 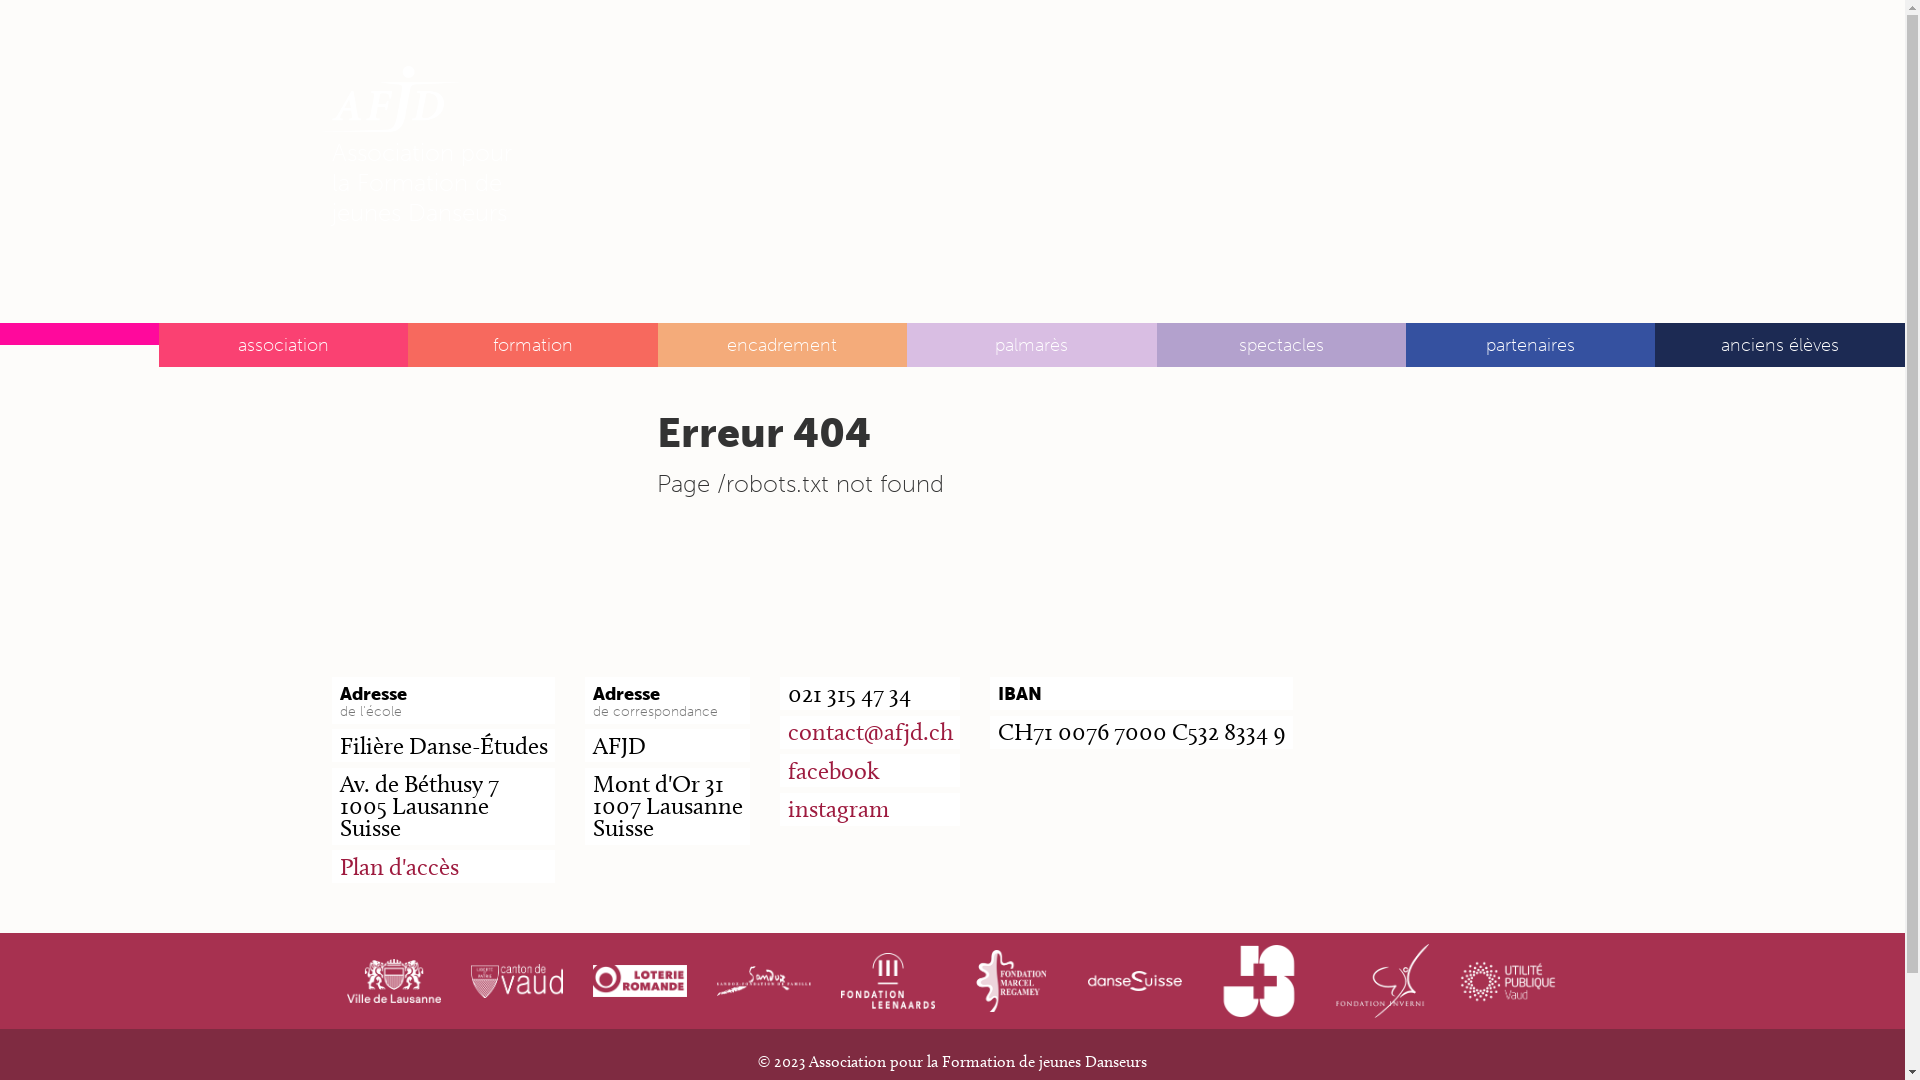 I want to click on spectacles, so click(x=1282, y=345).